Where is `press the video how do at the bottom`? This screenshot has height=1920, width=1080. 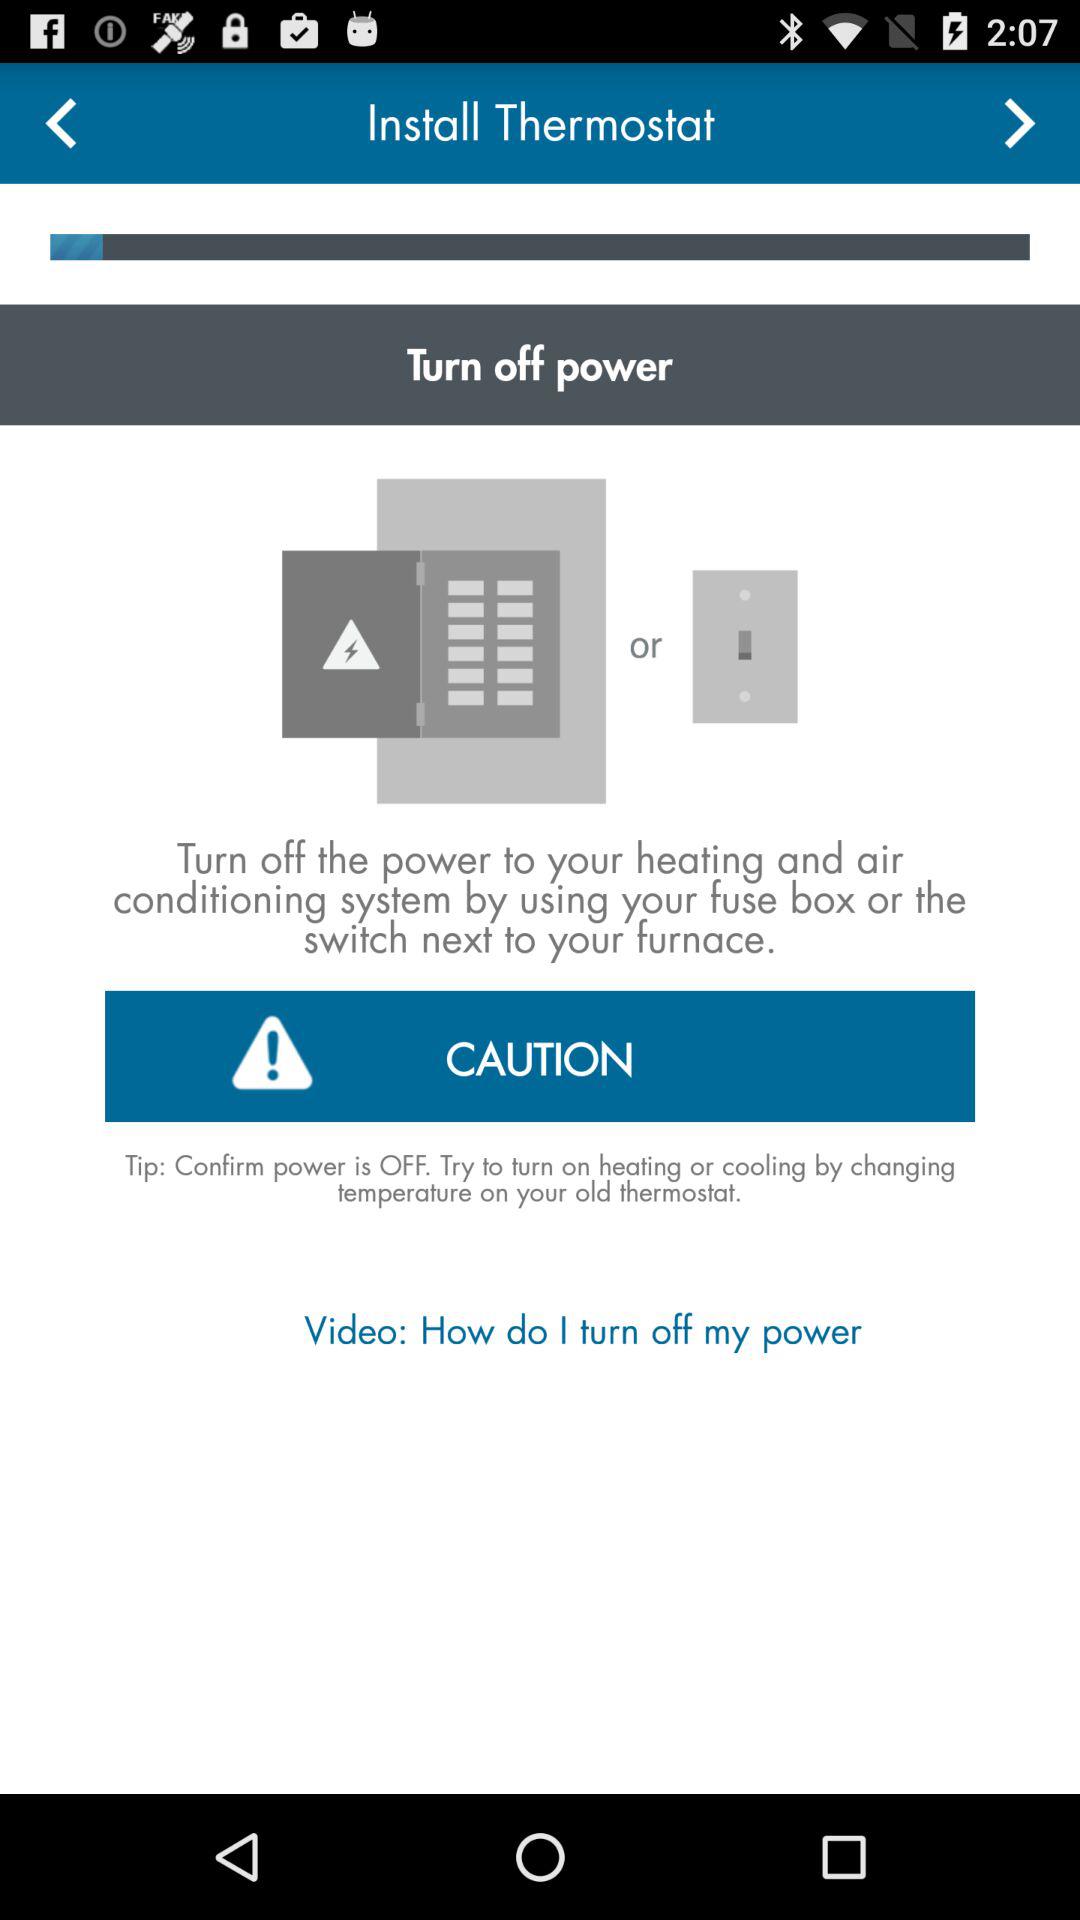
press the video how do at the bottom is located at coordinates (539, 1330).